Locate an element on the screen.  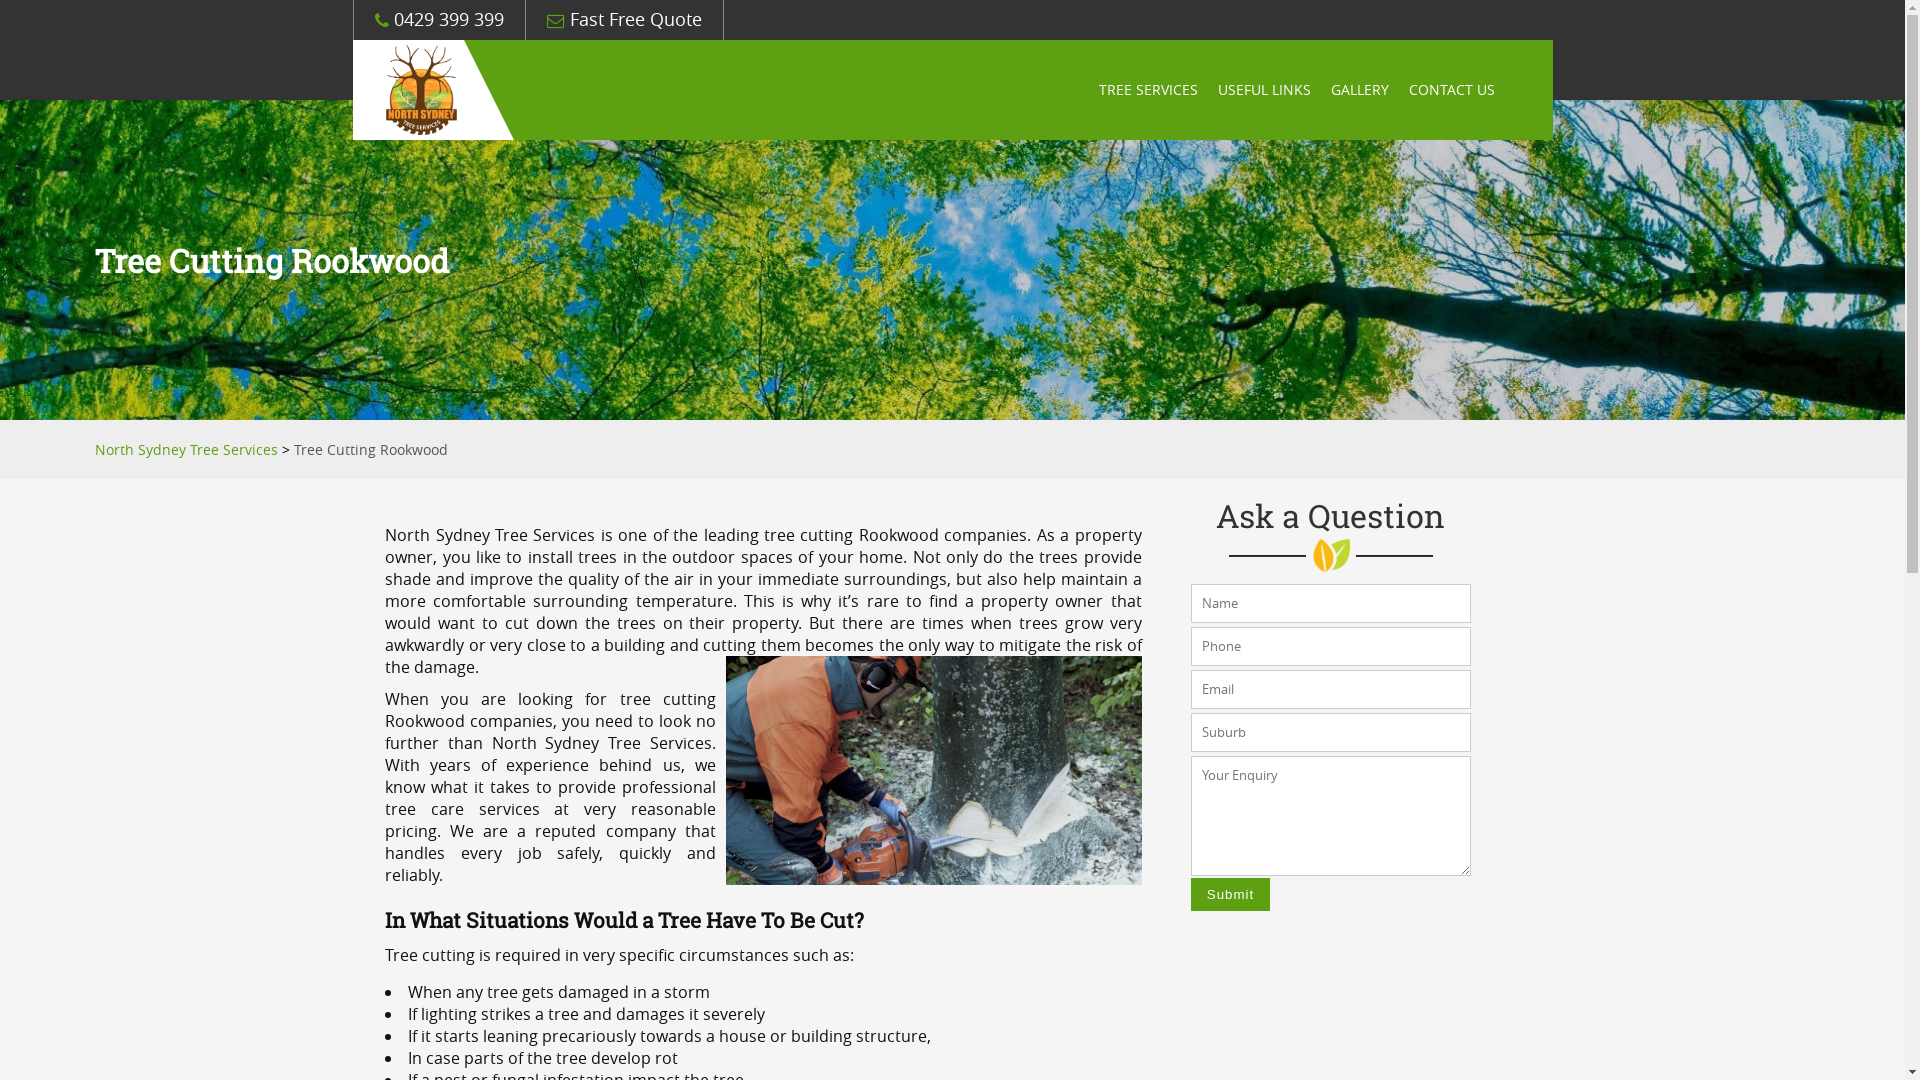
Fast Free Quote is located at coordinates (624, 20).